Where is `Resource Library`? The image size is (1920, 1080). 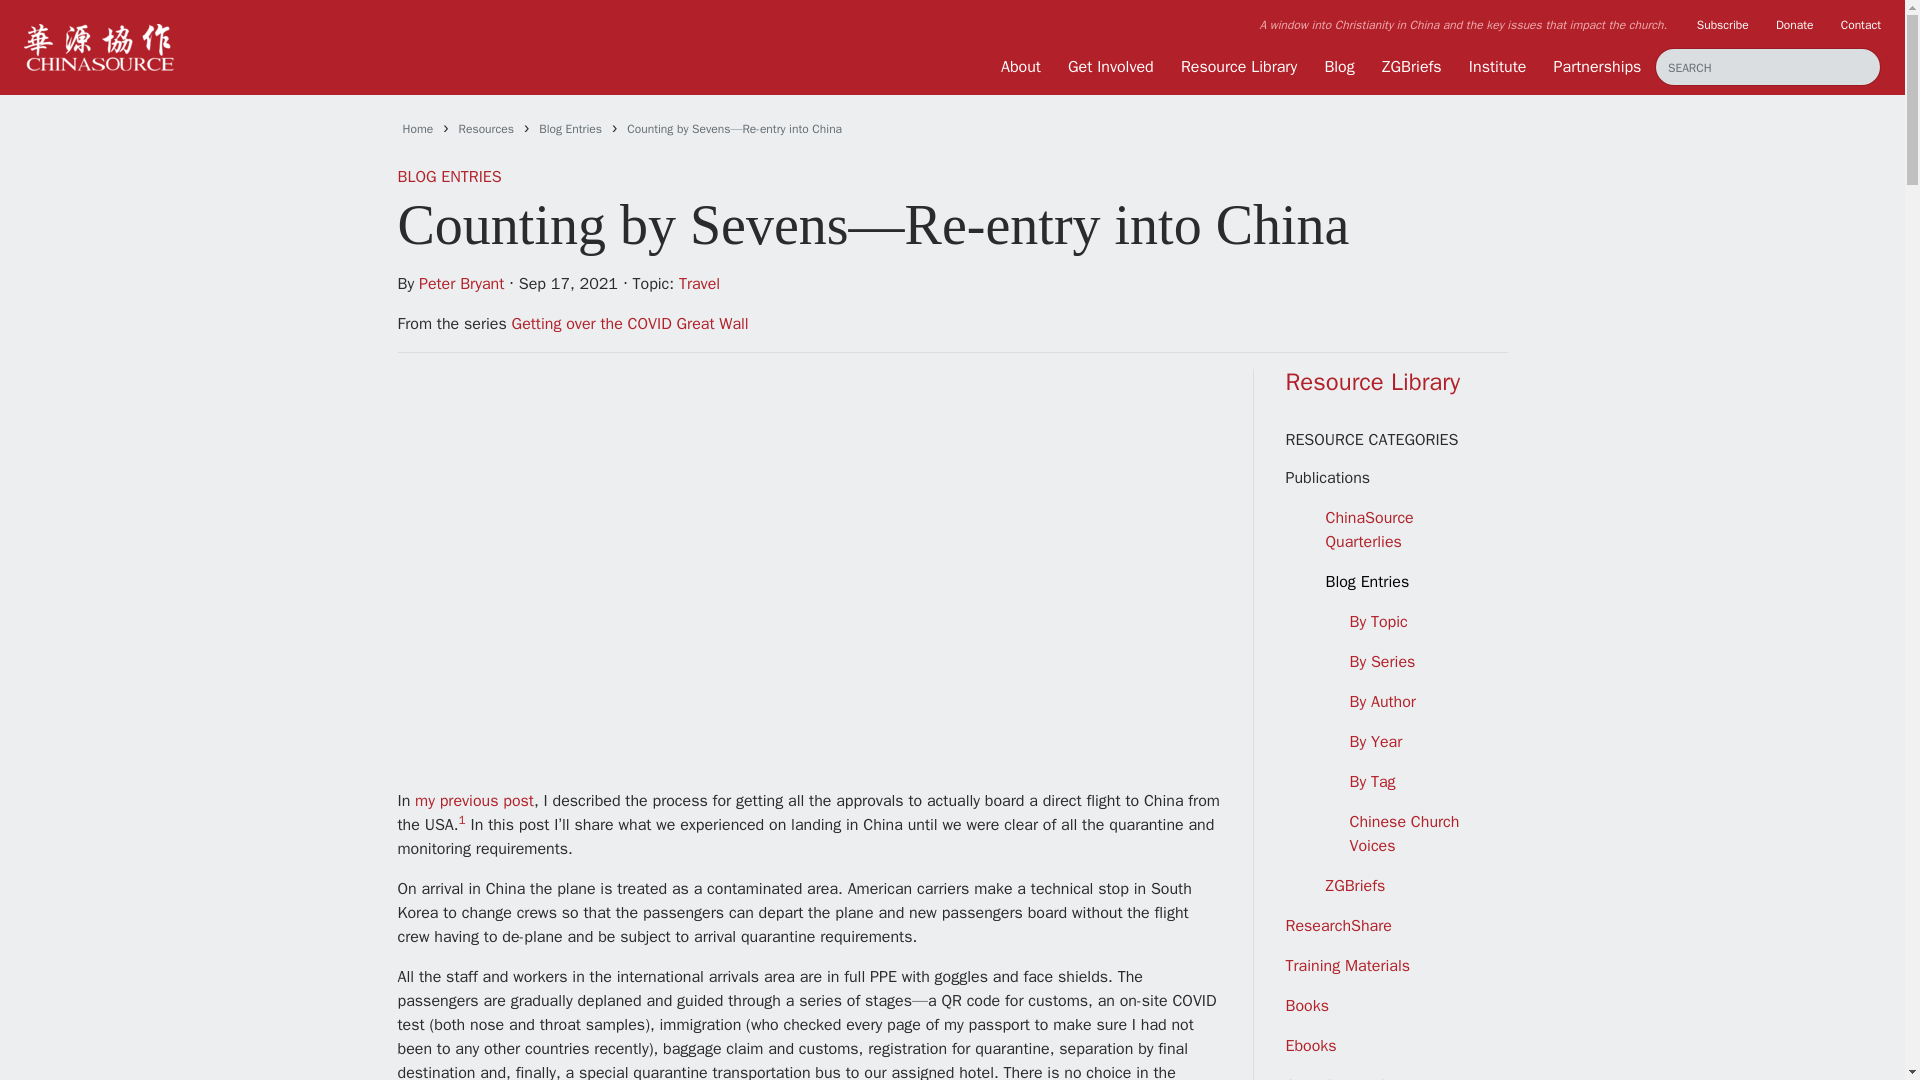 Resource Library is located at coordinates (1238, 66).